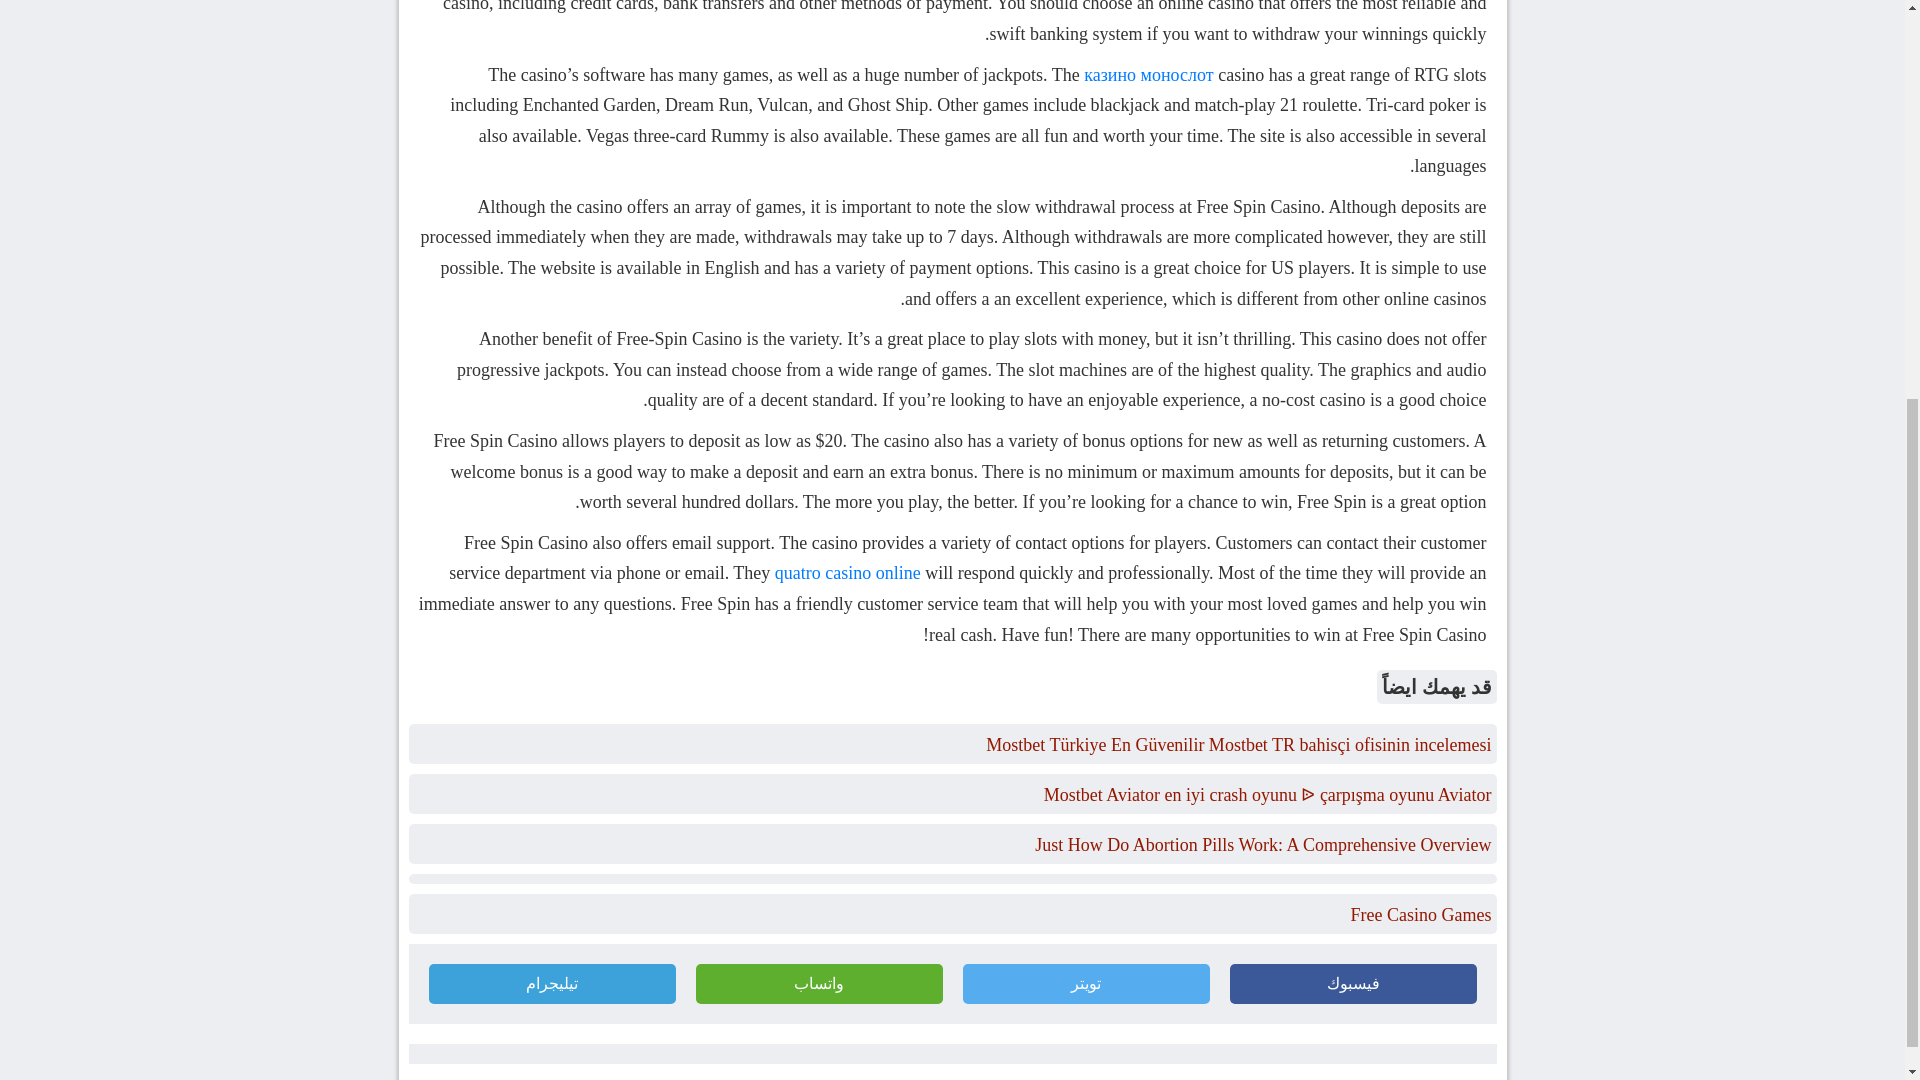  Describe the element at coordinates (1262, 844) in the screenshot. I see `Just How Do Abortion Pills Work: A Comprehensive Overview` at that location.